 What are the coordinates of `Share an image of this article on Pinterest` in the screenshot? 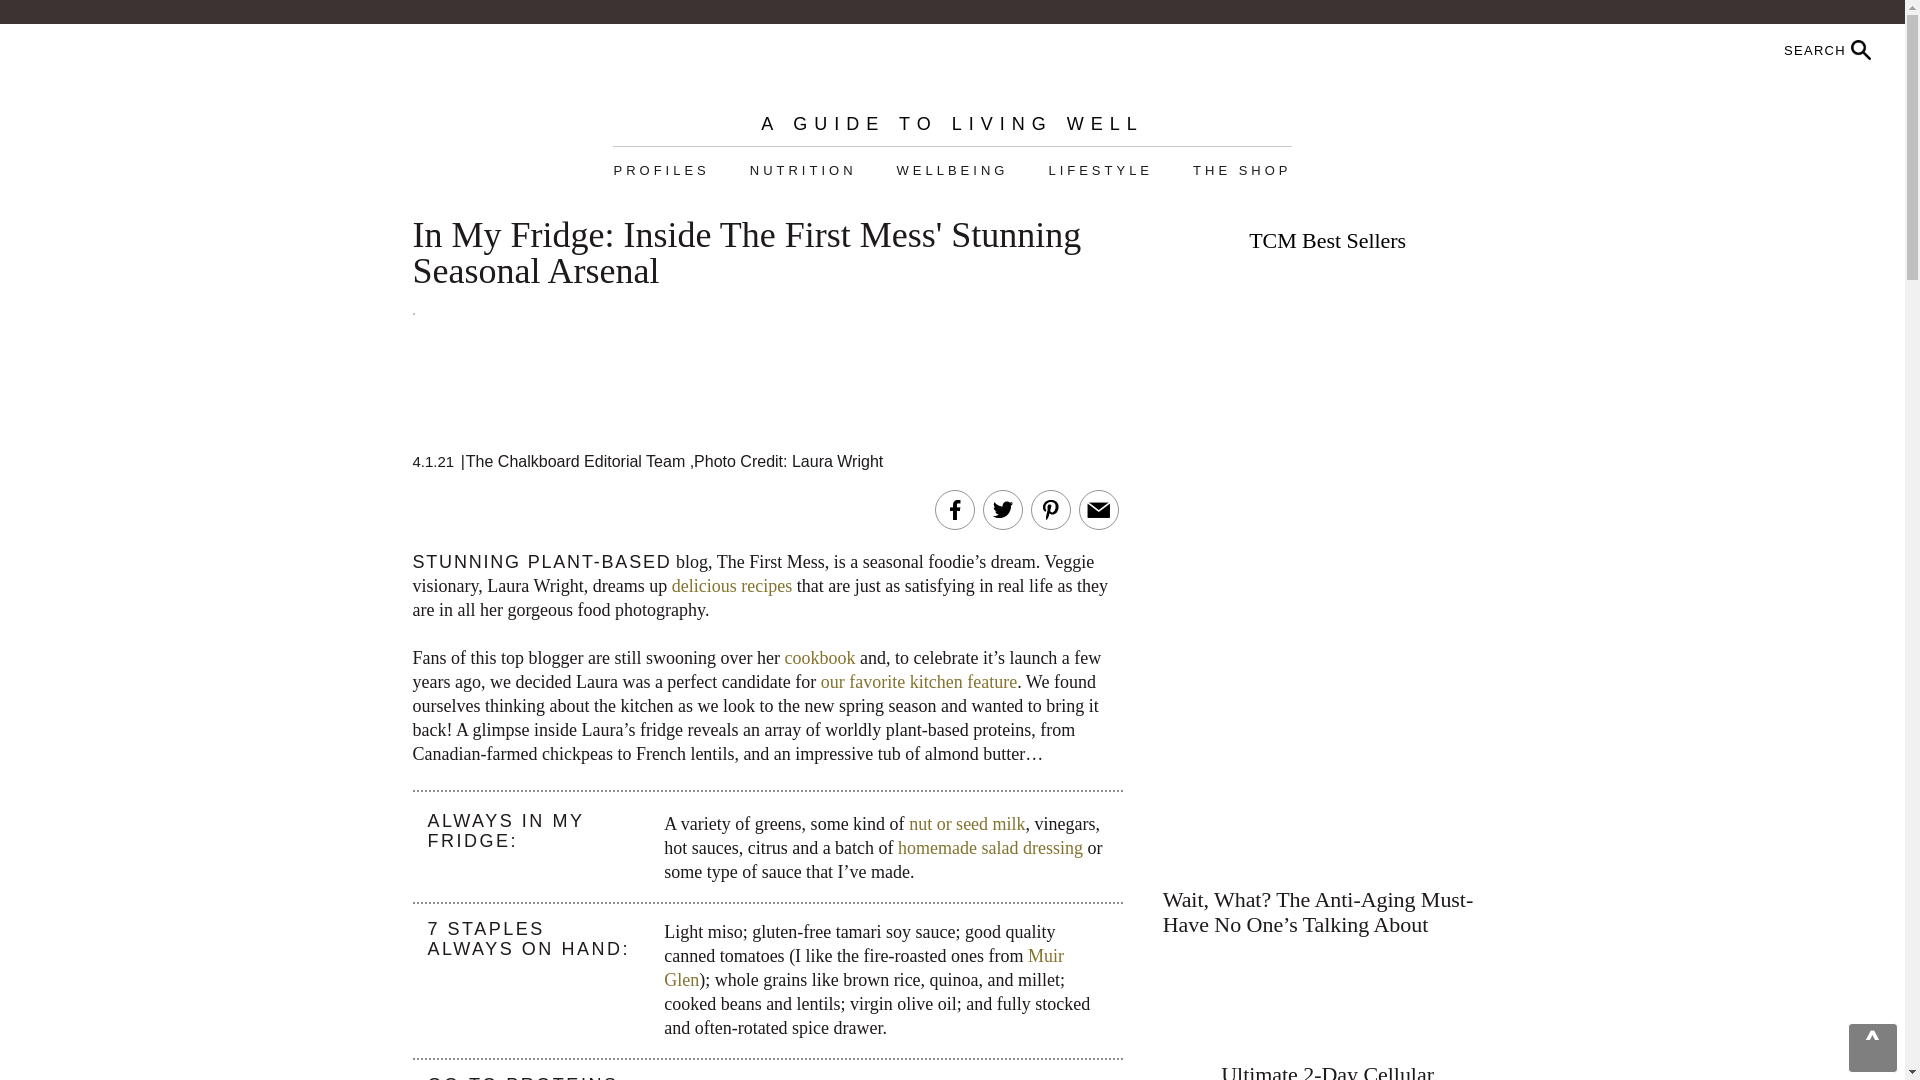 It's located at (1050, 509).